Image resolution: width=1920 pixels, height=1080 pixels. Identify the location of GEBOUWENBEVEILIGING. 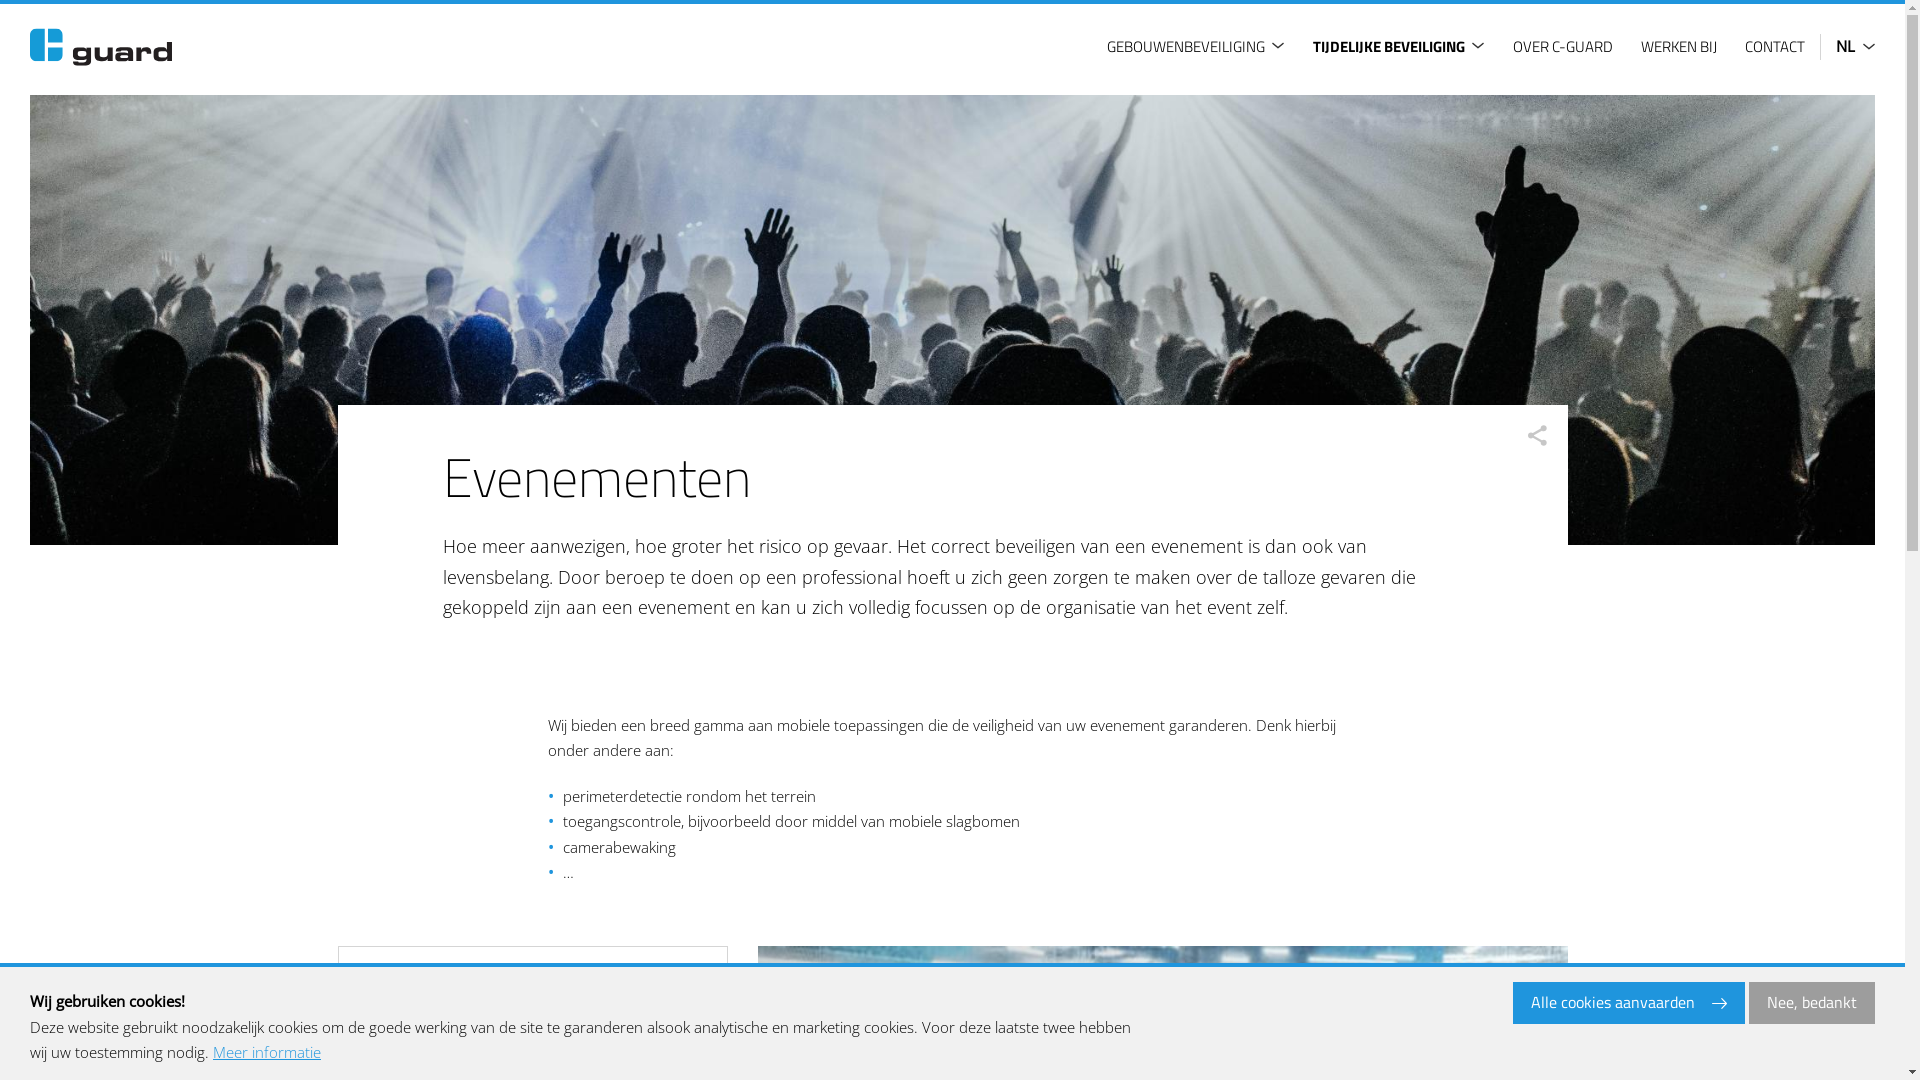
(1198, 46).